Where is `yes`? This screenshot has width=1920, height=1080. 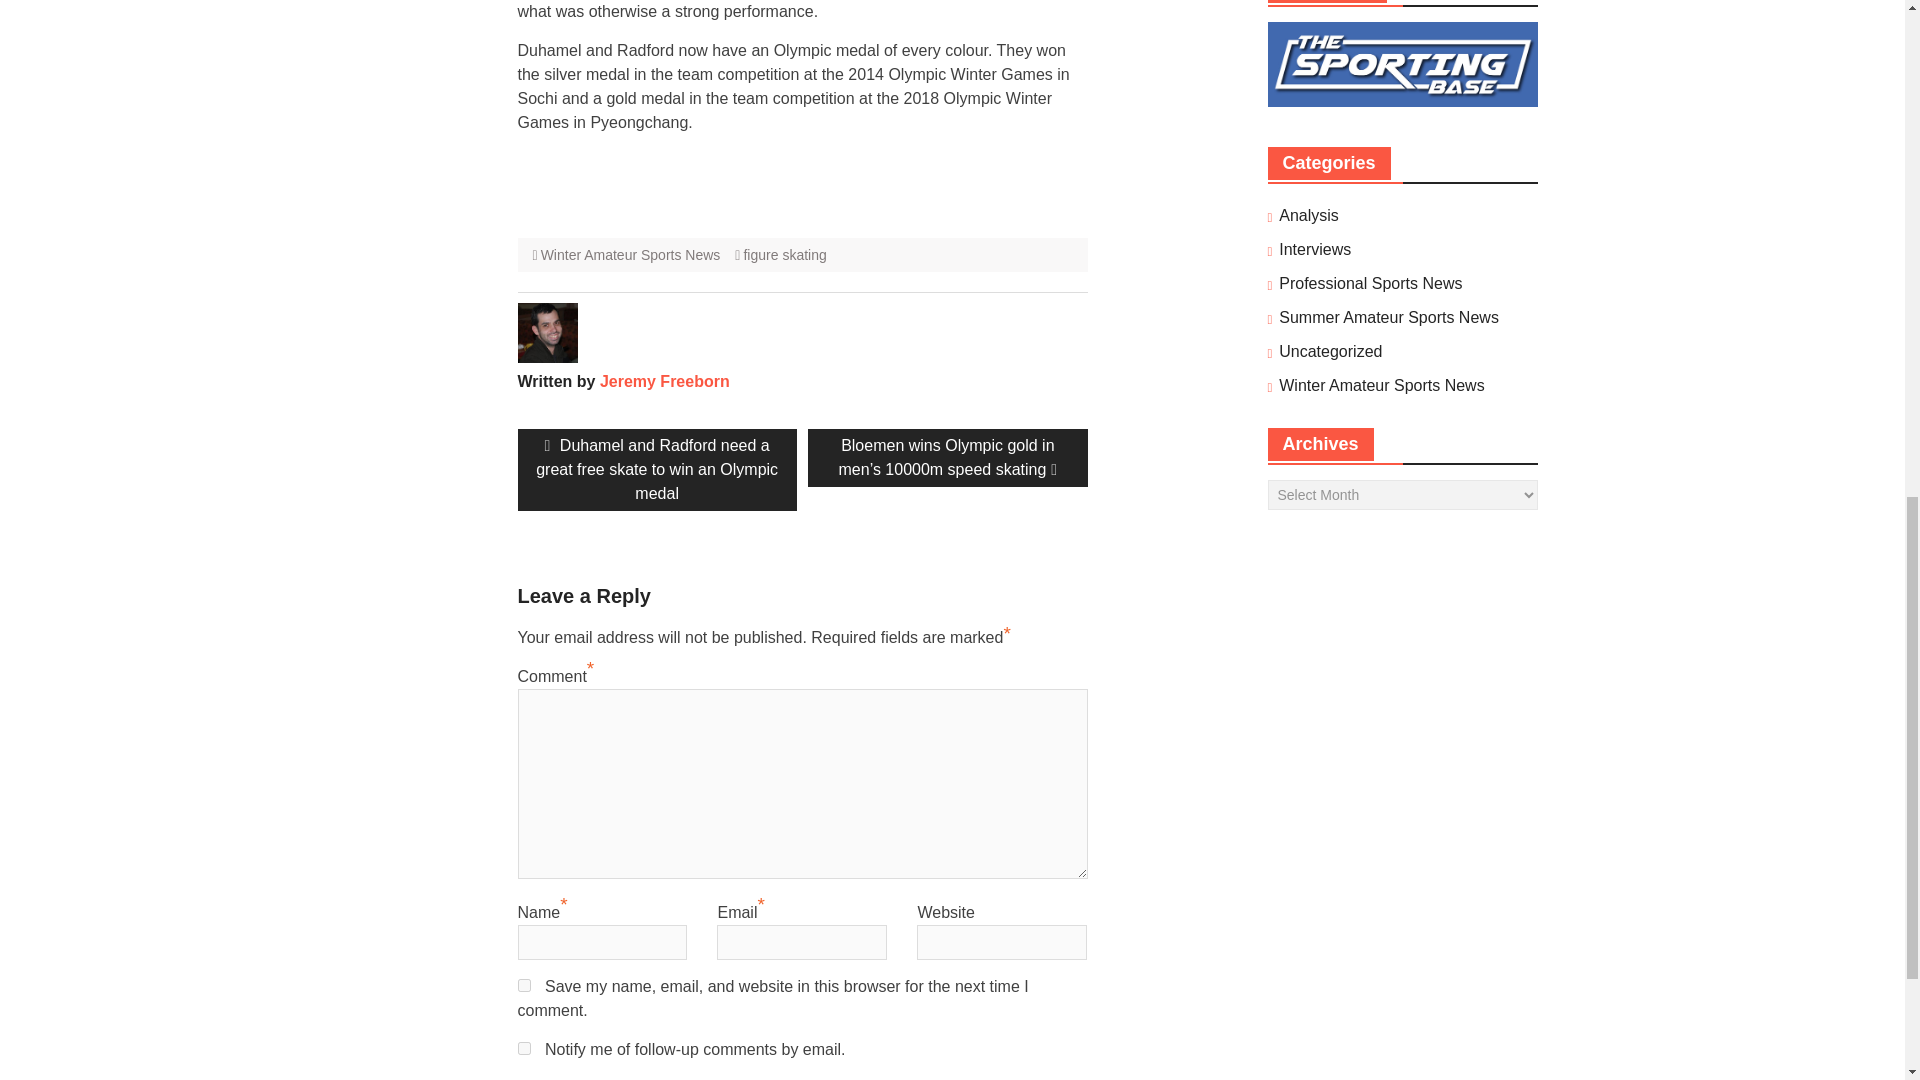 yes is located at coordinates (524, 985).